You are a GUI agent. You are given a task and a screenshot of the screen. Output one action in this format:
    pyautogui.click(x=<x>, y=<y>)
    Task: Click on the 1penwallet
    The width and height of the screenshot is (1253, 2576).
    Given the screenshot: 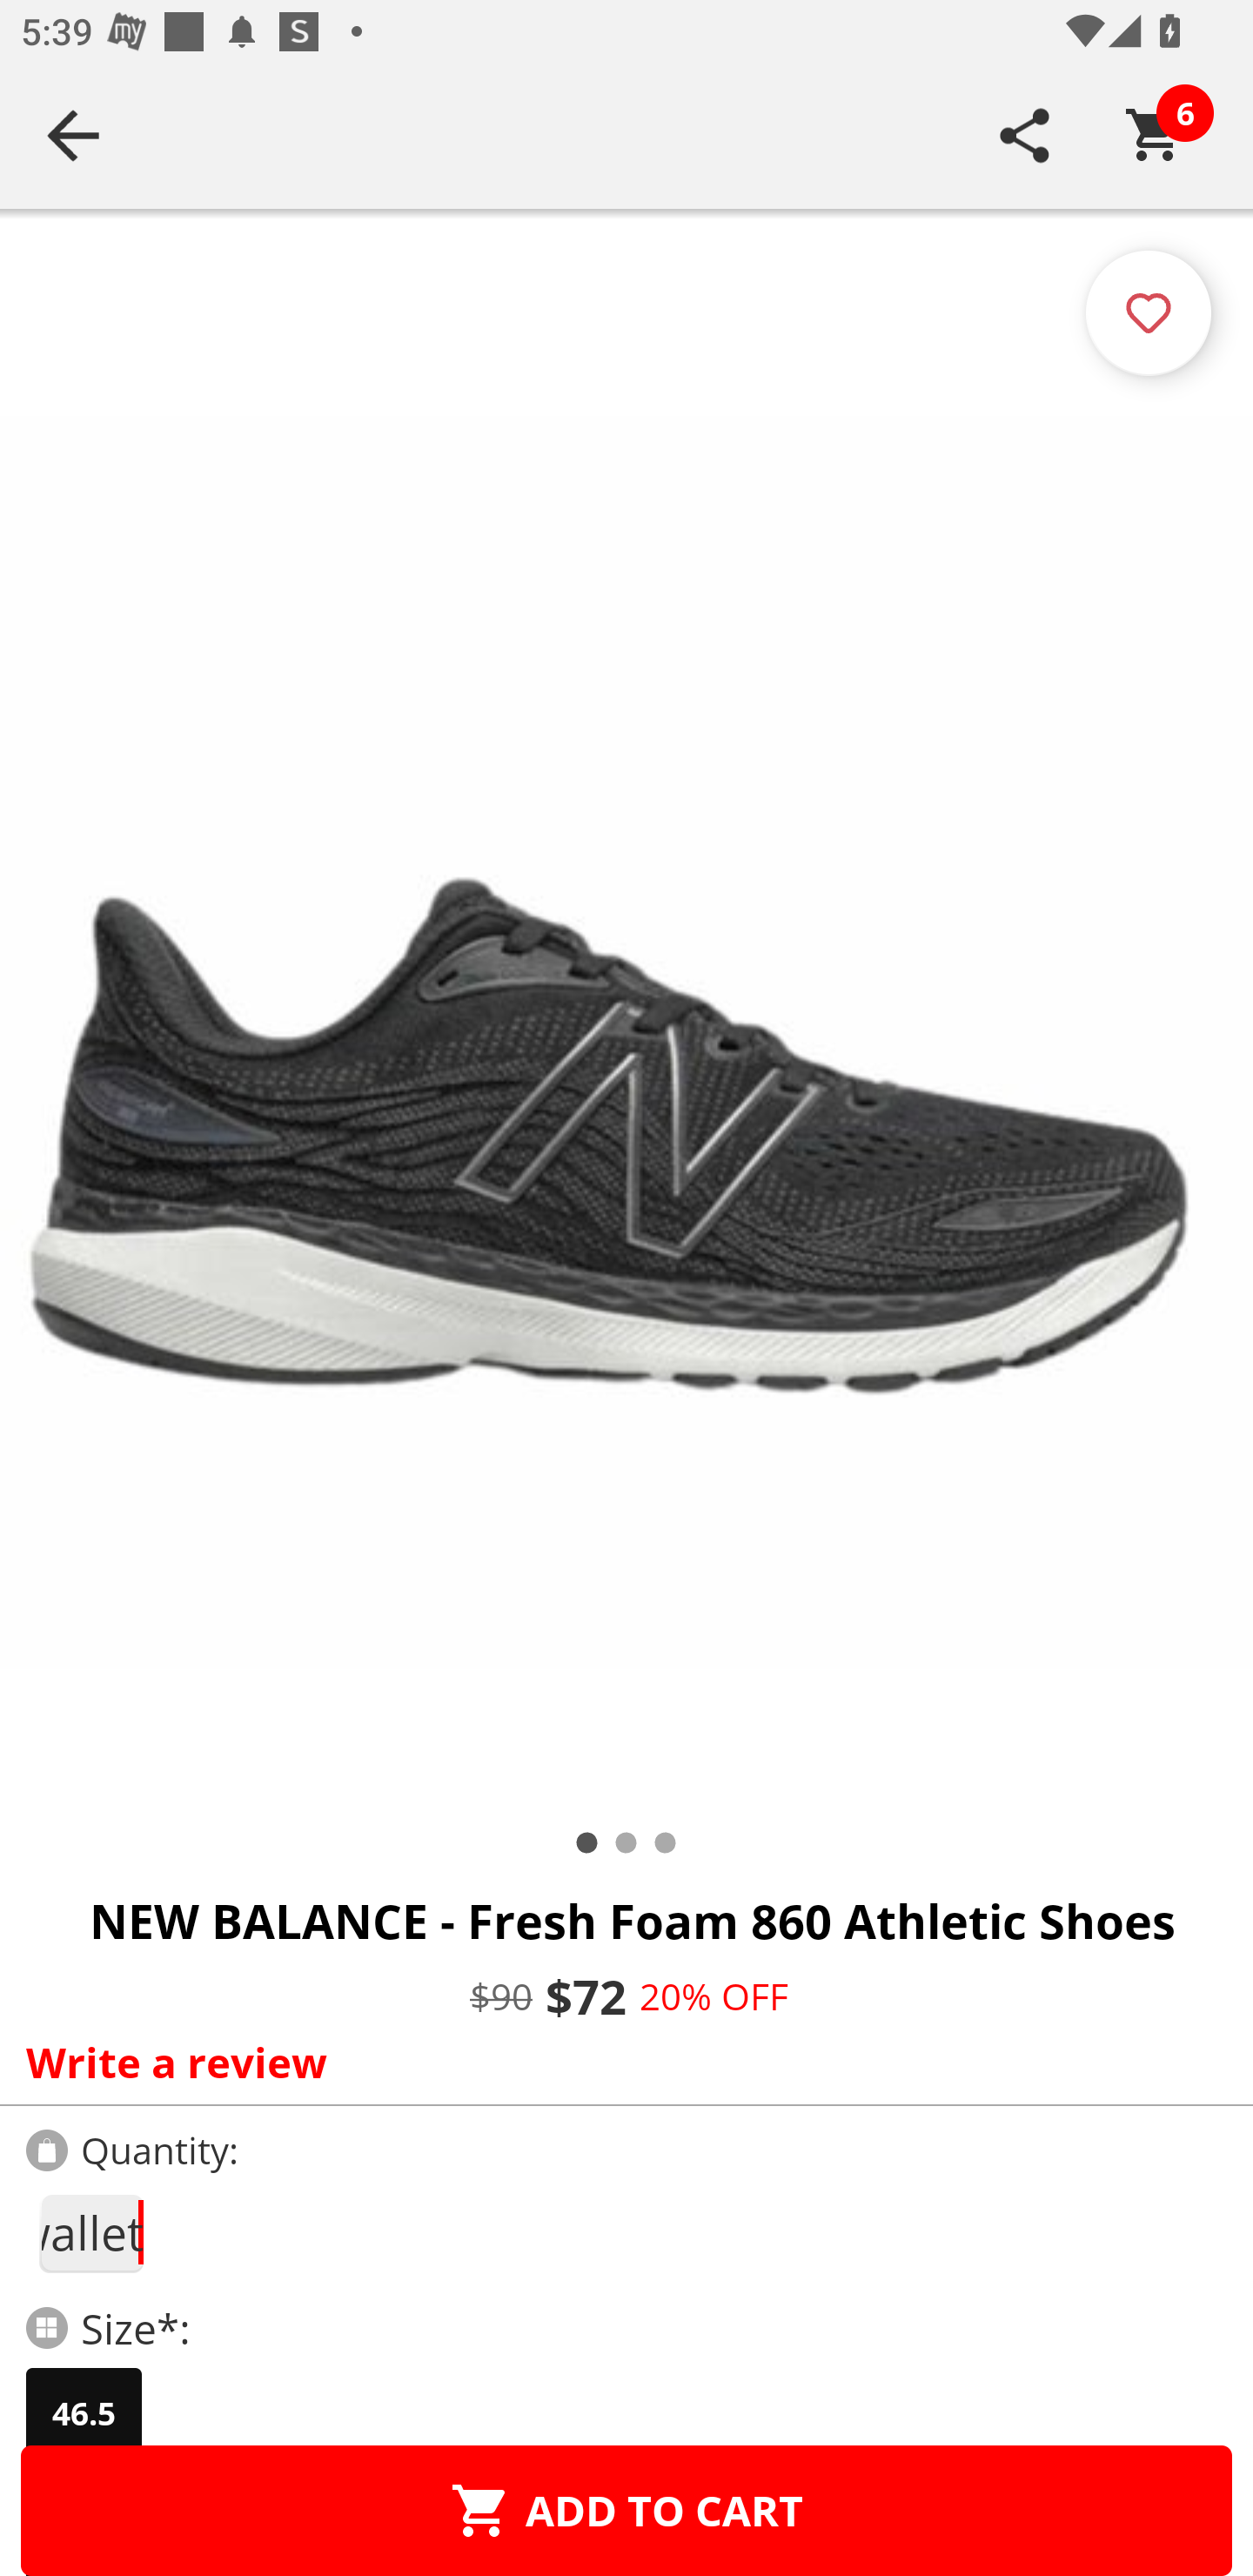 What is the action you would take?
    pyautogui.click(x=90, y=2233)
    